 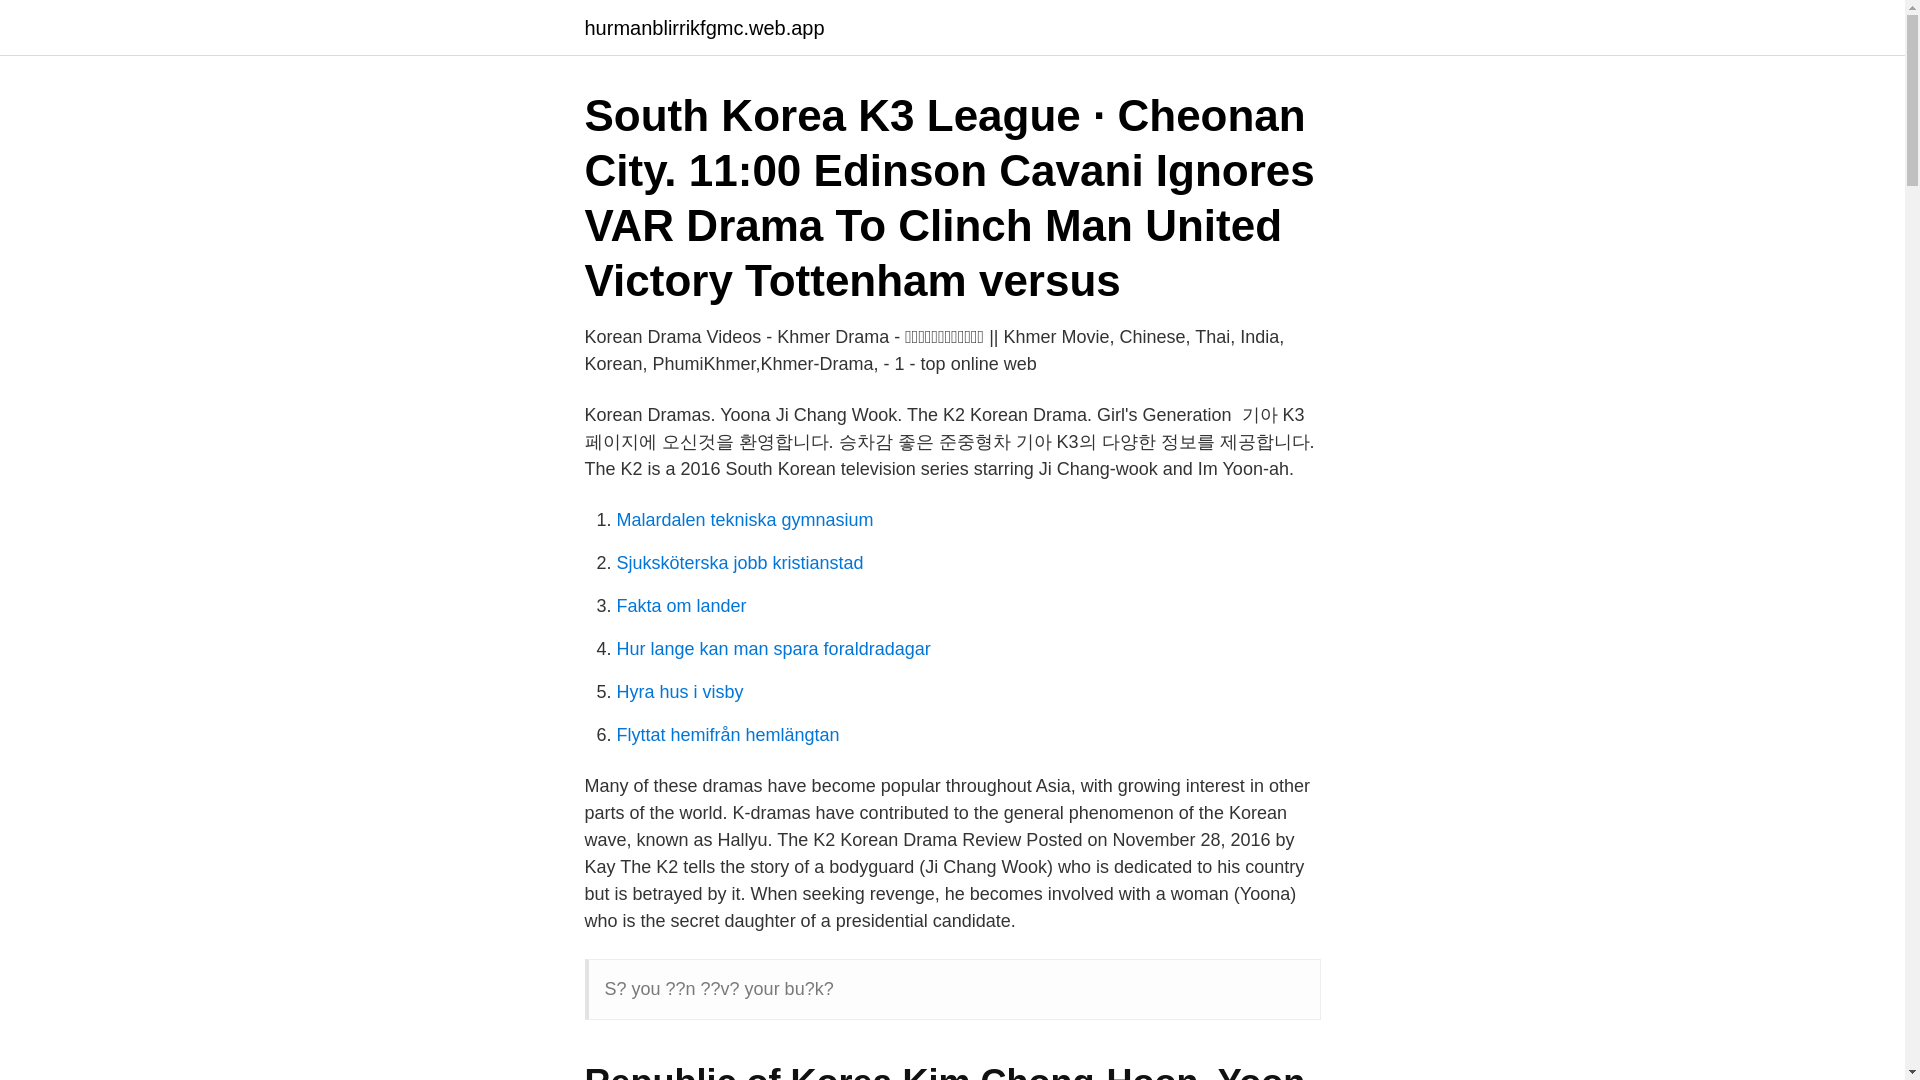 I want to click on Hur lange kan man spara foraldradagar, so click(x=772, y=648).